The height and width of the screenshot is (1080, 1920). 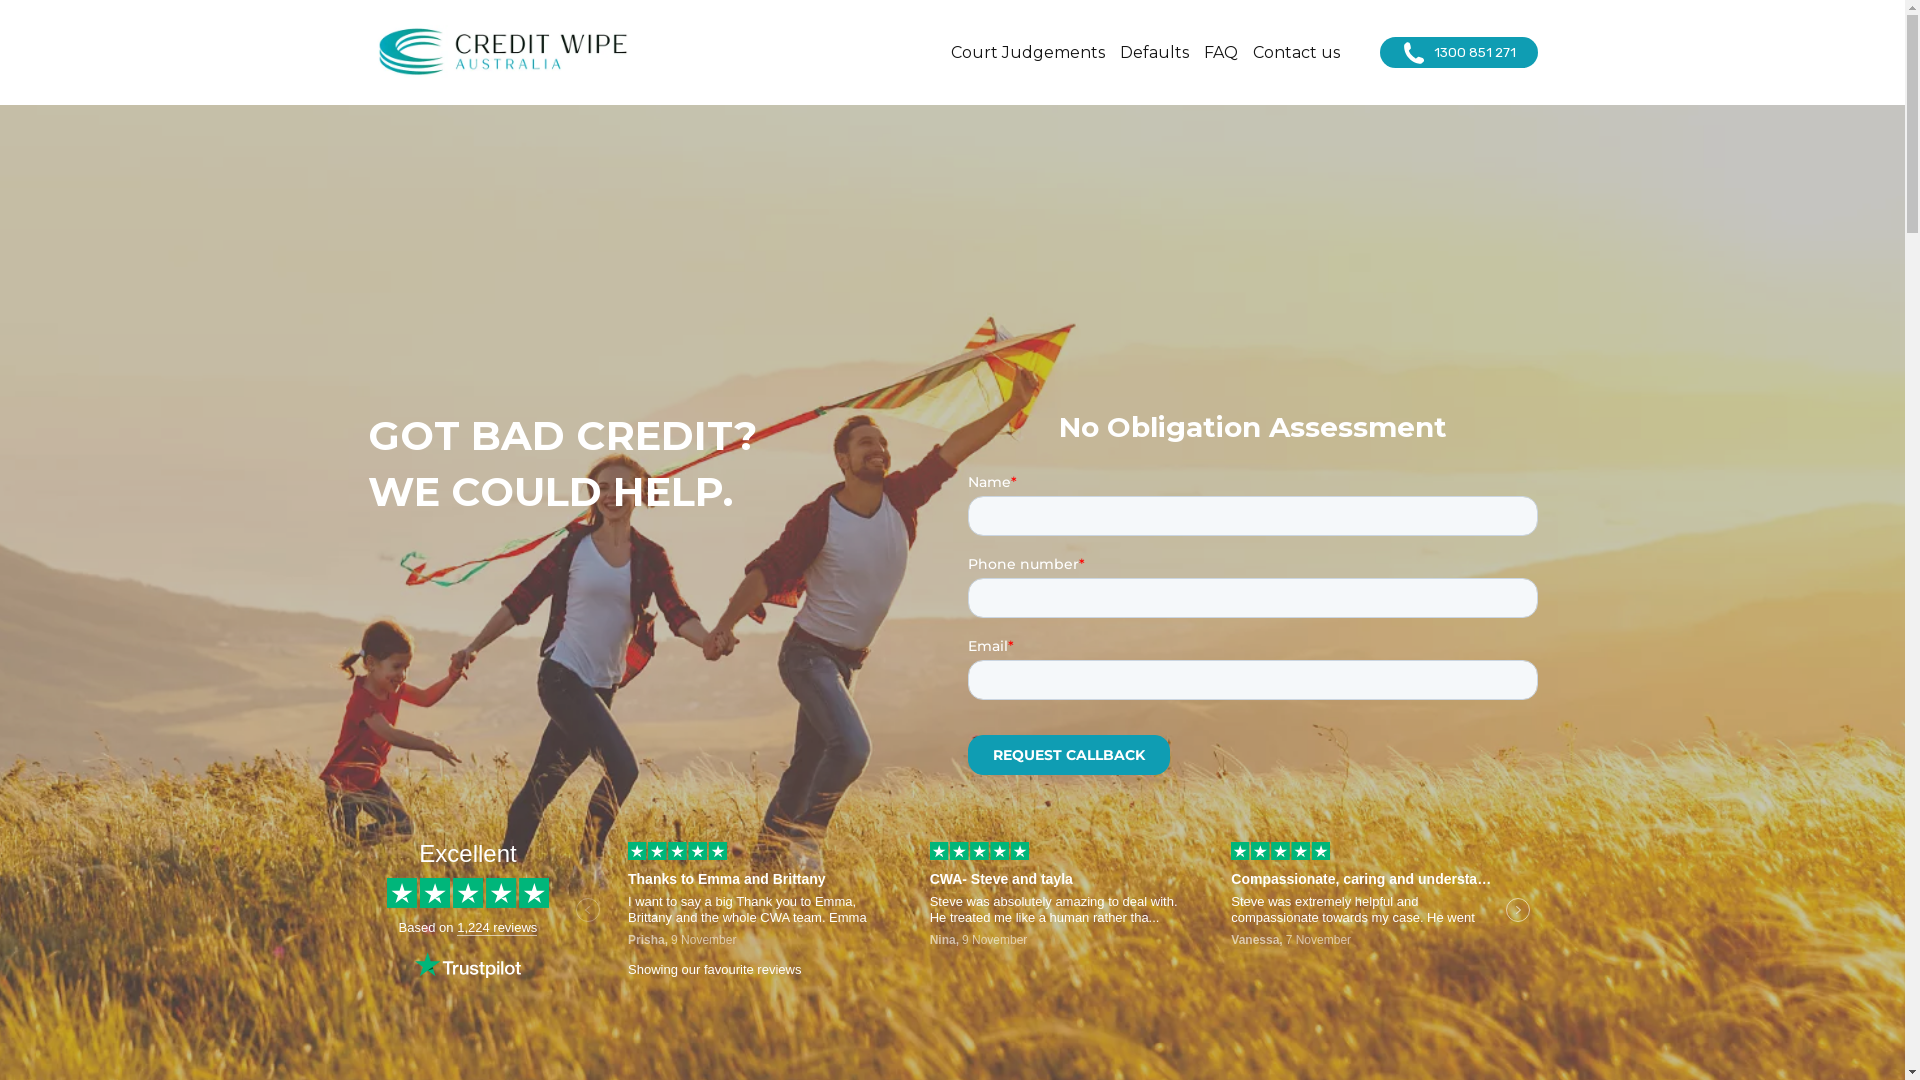 What do you see at coordinates (1459, 53) in the screenshot?
I see `1300 851 271` at bounding box center [1459, 53].